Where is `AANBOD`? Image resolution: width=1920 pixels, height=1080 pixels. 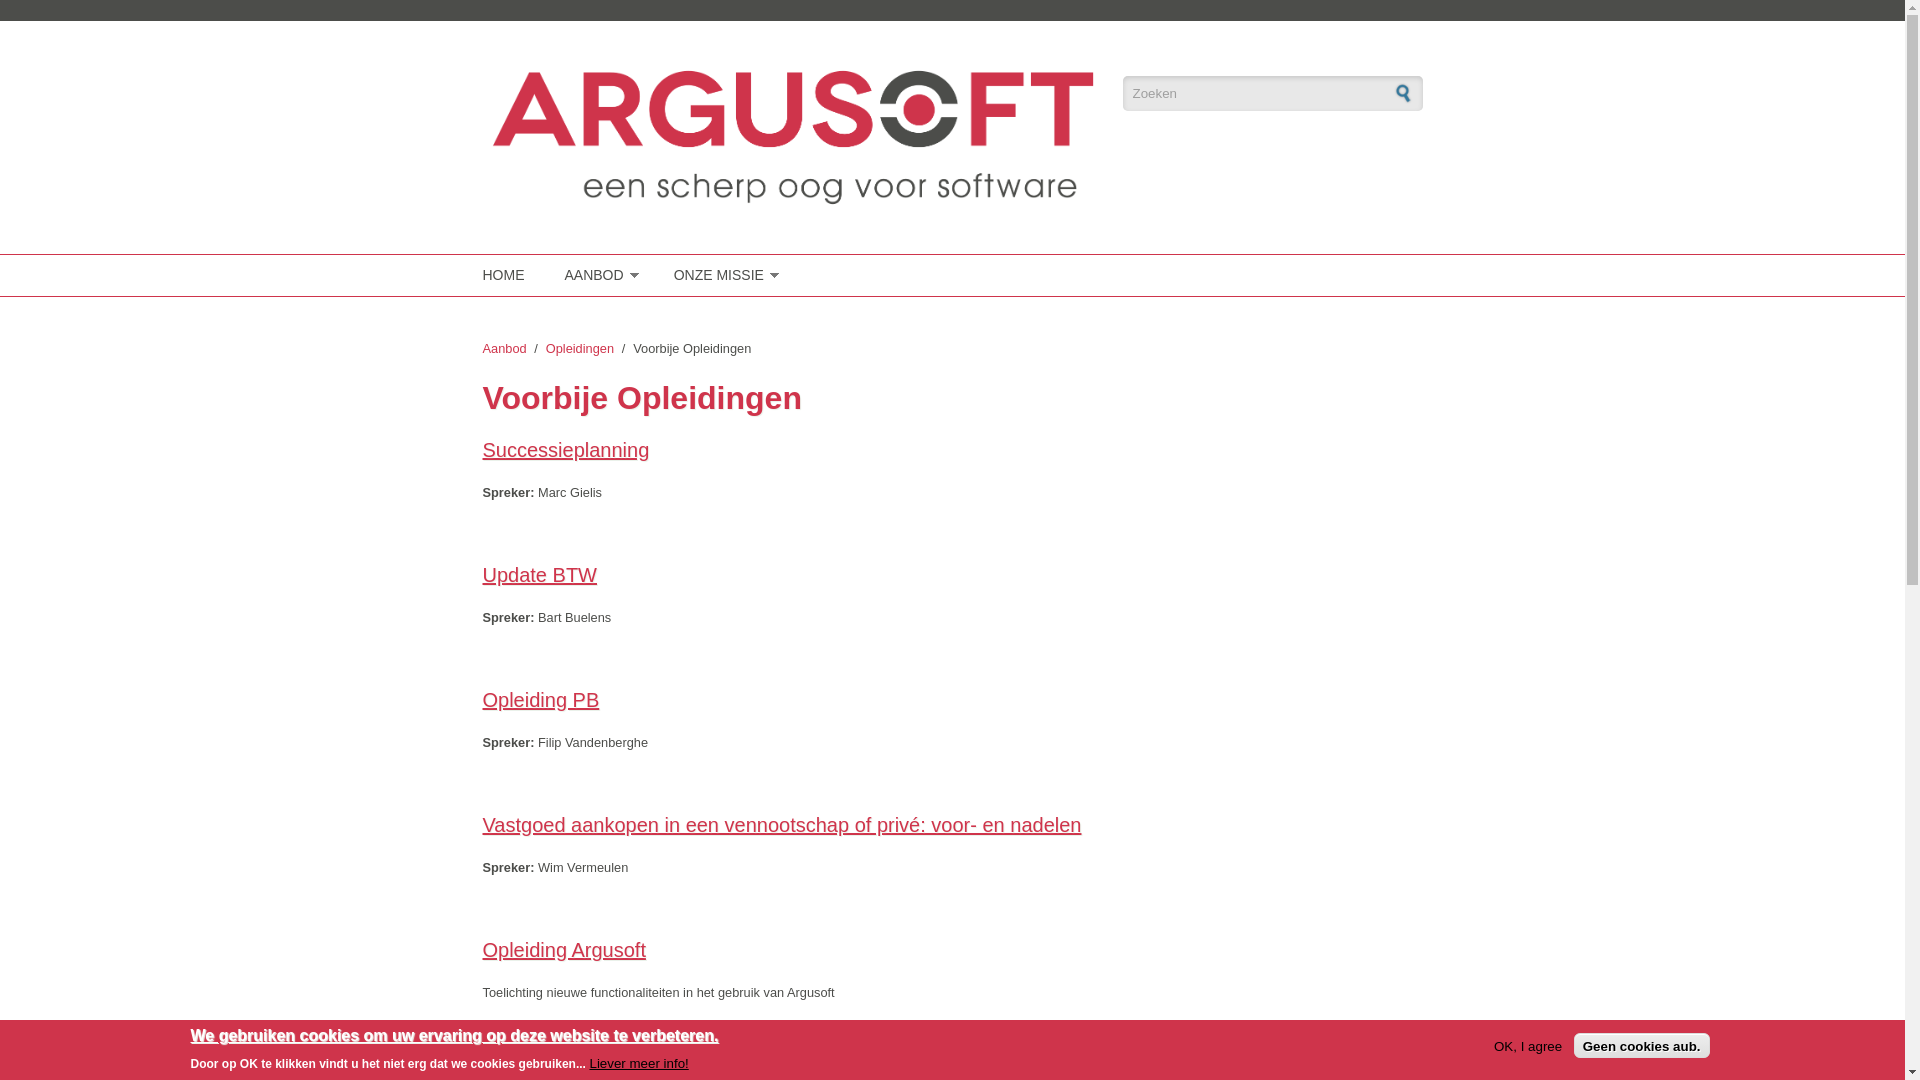
AANBOD is located at coordinates (596, 276).